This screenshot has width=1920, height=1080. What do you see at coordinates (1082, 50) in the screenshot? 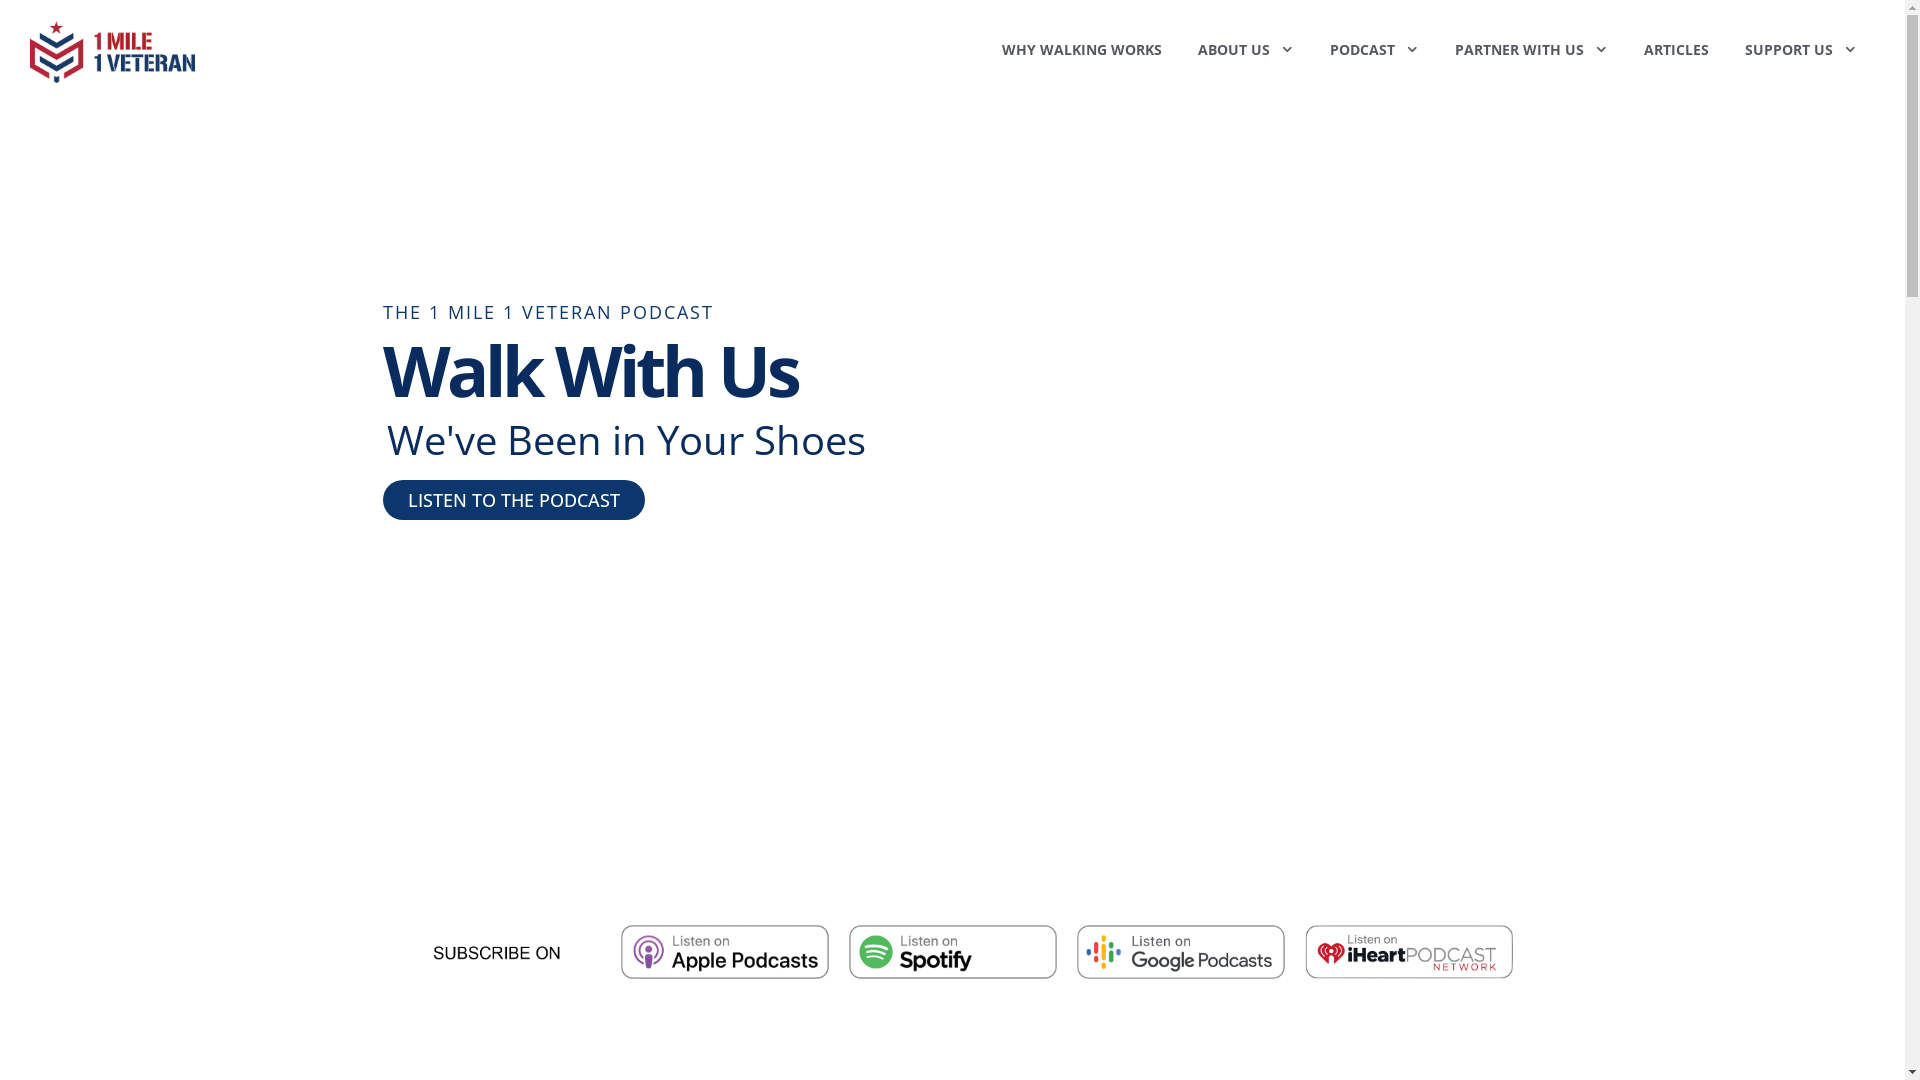
I see `WHY WALKING WORKS` at bounding box center [1082, 50].